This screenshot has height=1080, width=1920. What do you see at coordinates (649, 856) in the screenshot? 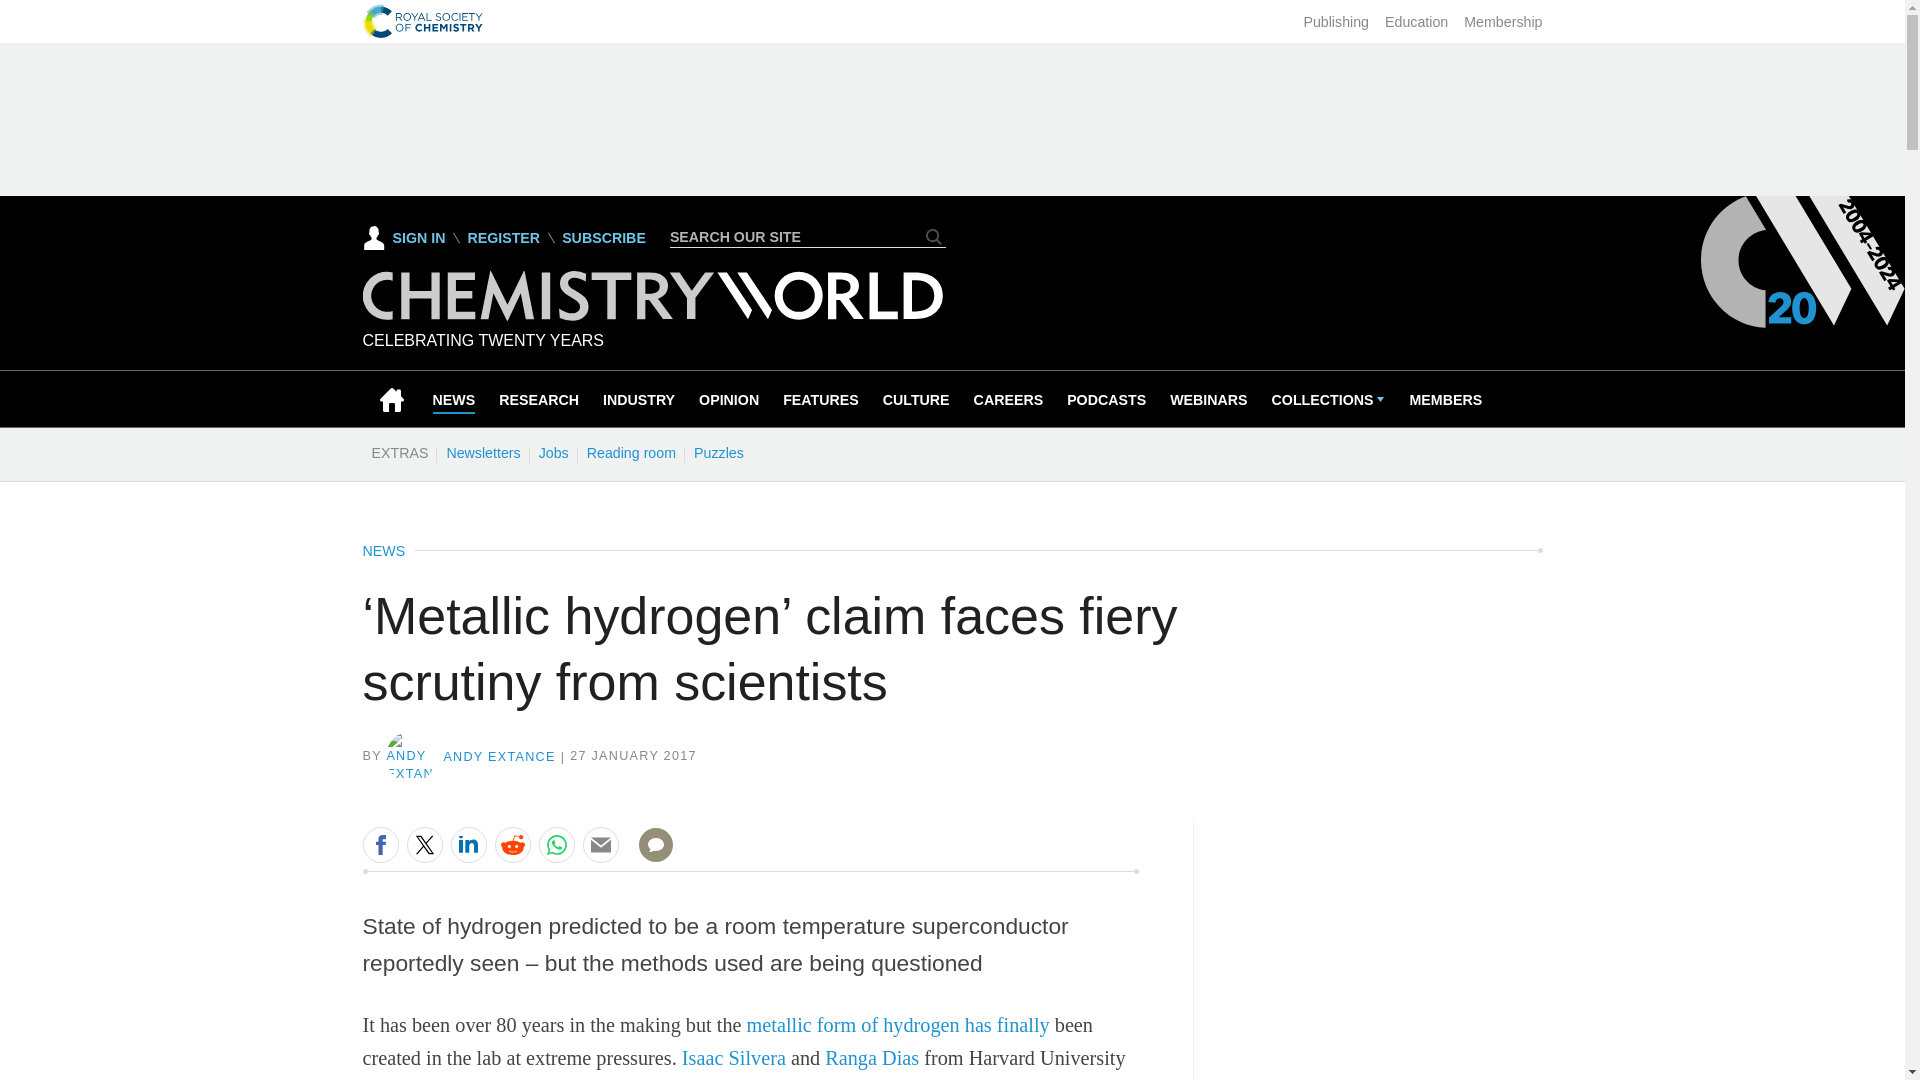
I see `NO COMMENTS` at bounding box center [649, 856].